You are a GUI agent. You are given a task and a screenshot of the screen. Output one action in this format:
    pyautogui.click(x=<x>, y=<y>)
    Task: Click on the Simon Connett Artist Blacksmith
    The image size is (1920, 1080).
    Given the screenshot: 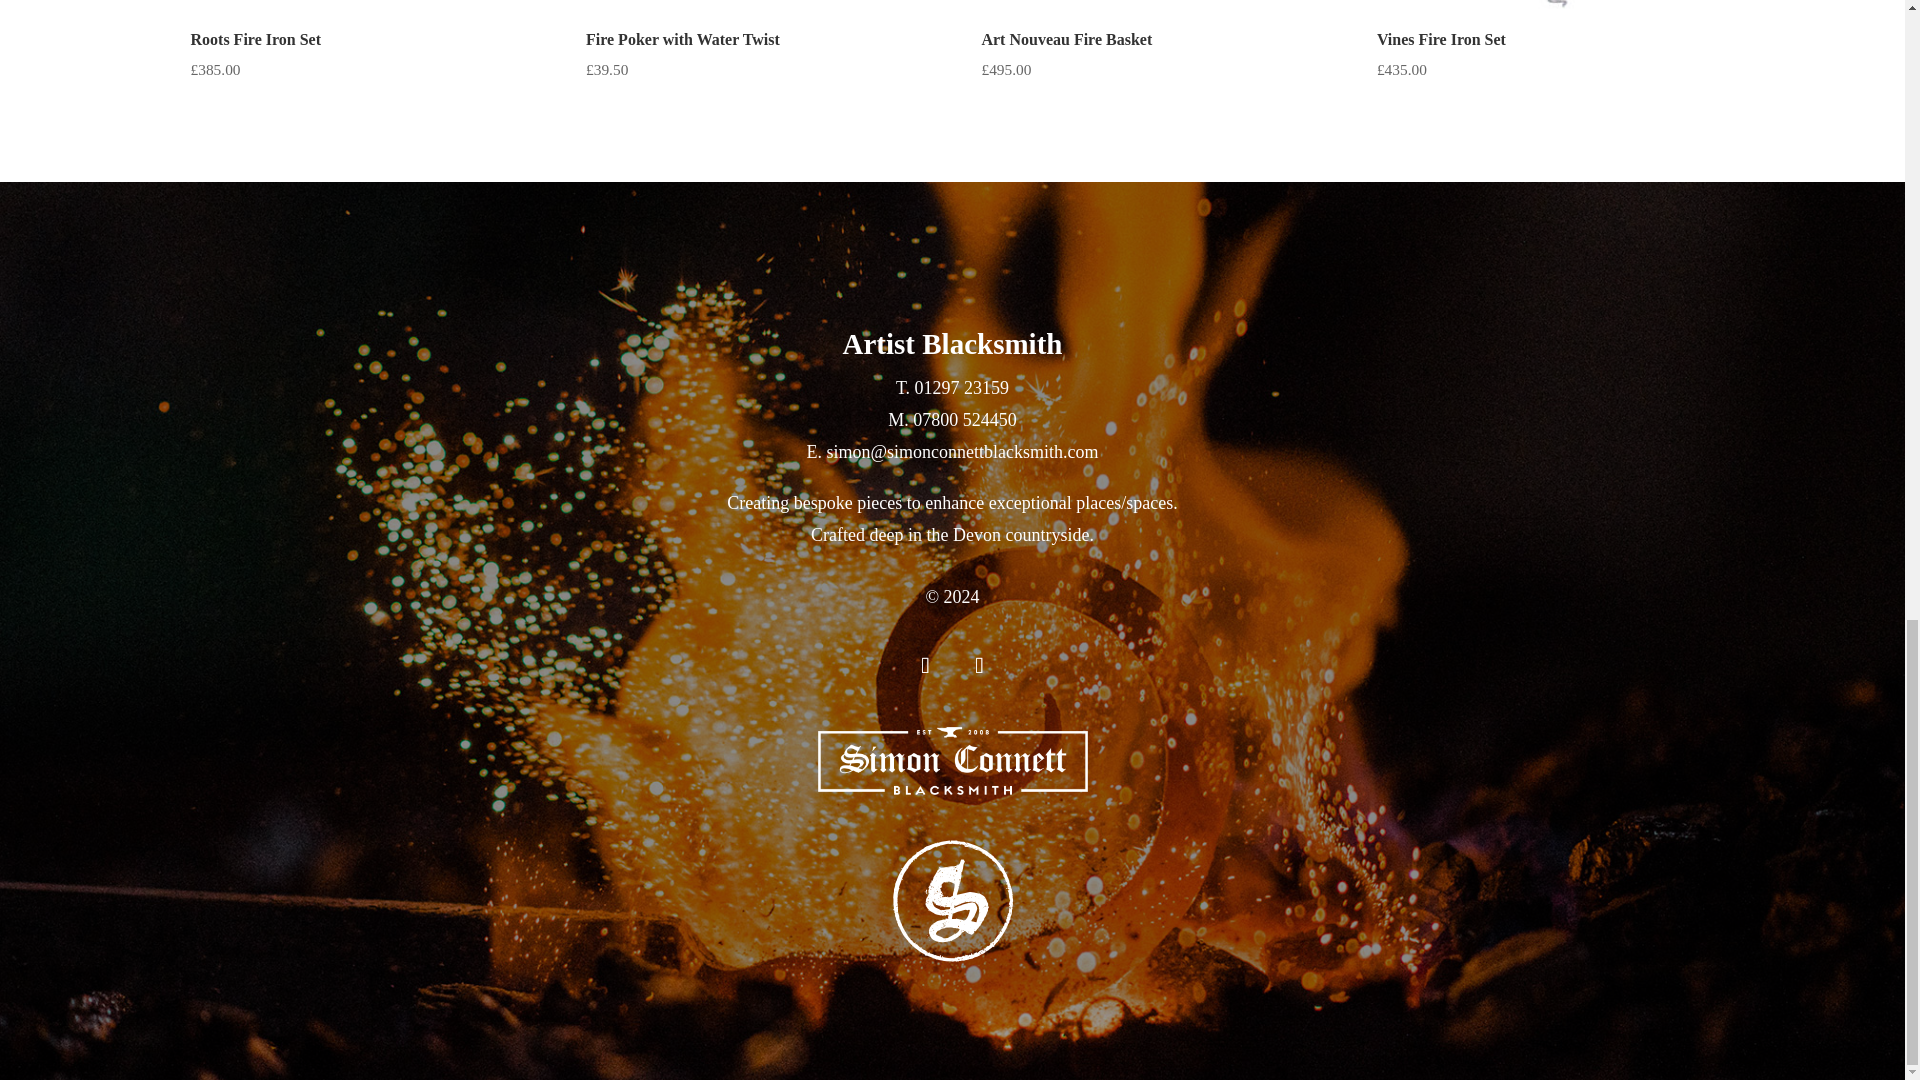 What is the action you would take?
    pyautogui.click(x=952, y=760)
    